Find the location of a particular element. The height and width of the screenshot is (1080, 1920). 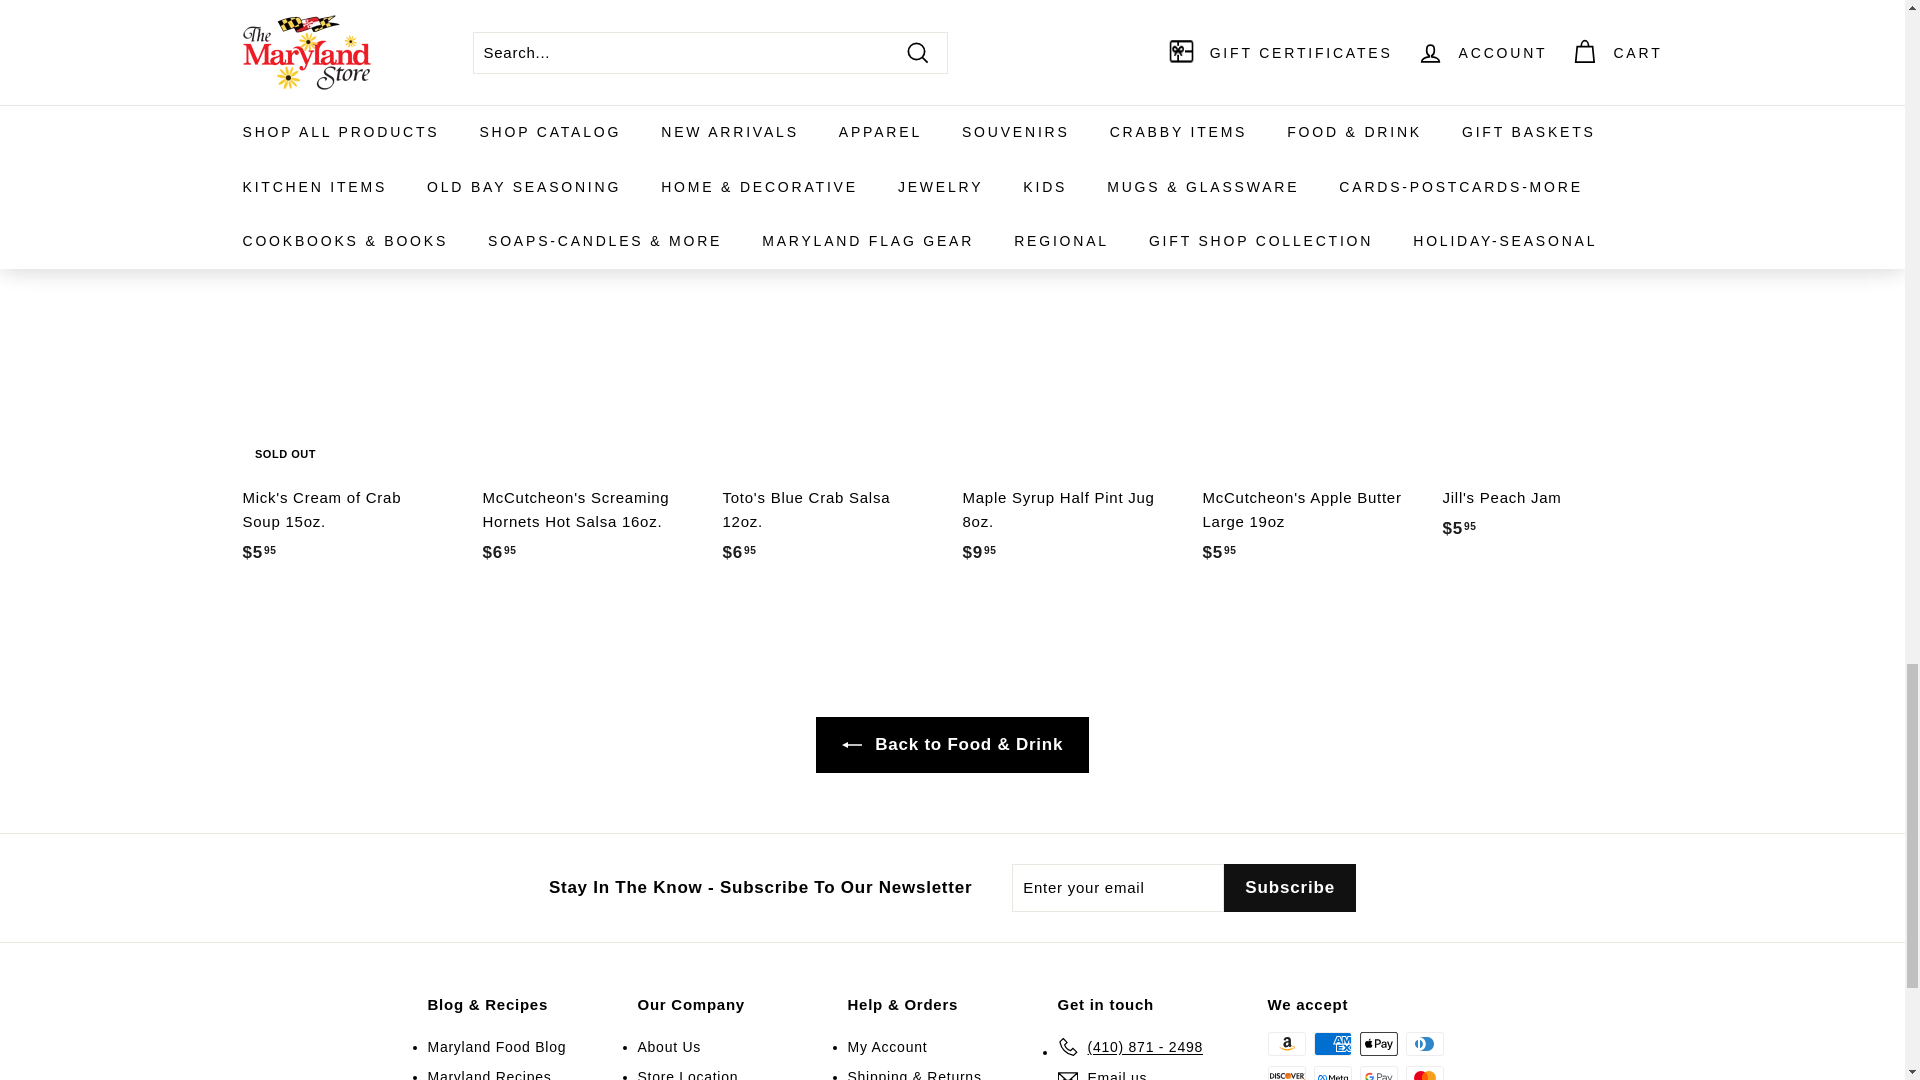

Diners Club is located at coordinates (1424, 1044).